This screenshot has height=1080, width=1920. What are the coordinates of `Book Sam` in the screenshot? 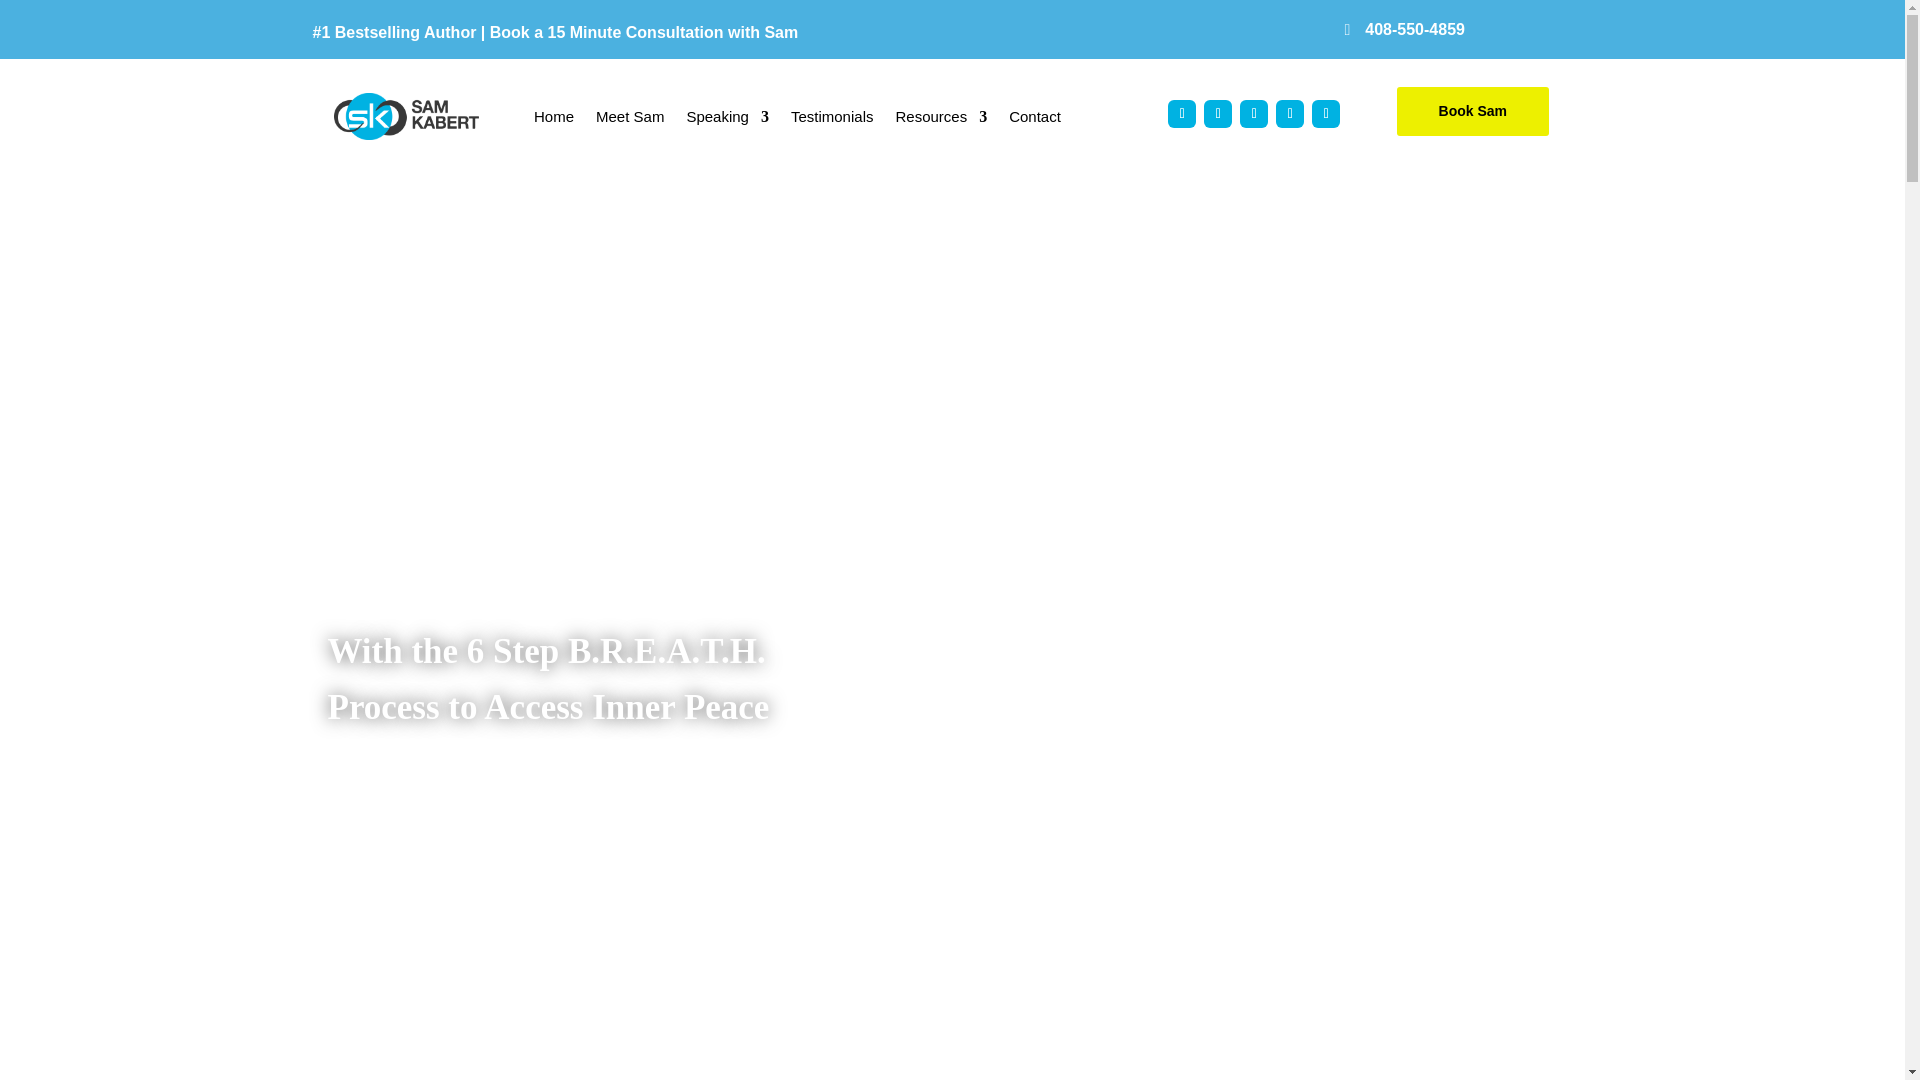 It's located at (1473, 112).